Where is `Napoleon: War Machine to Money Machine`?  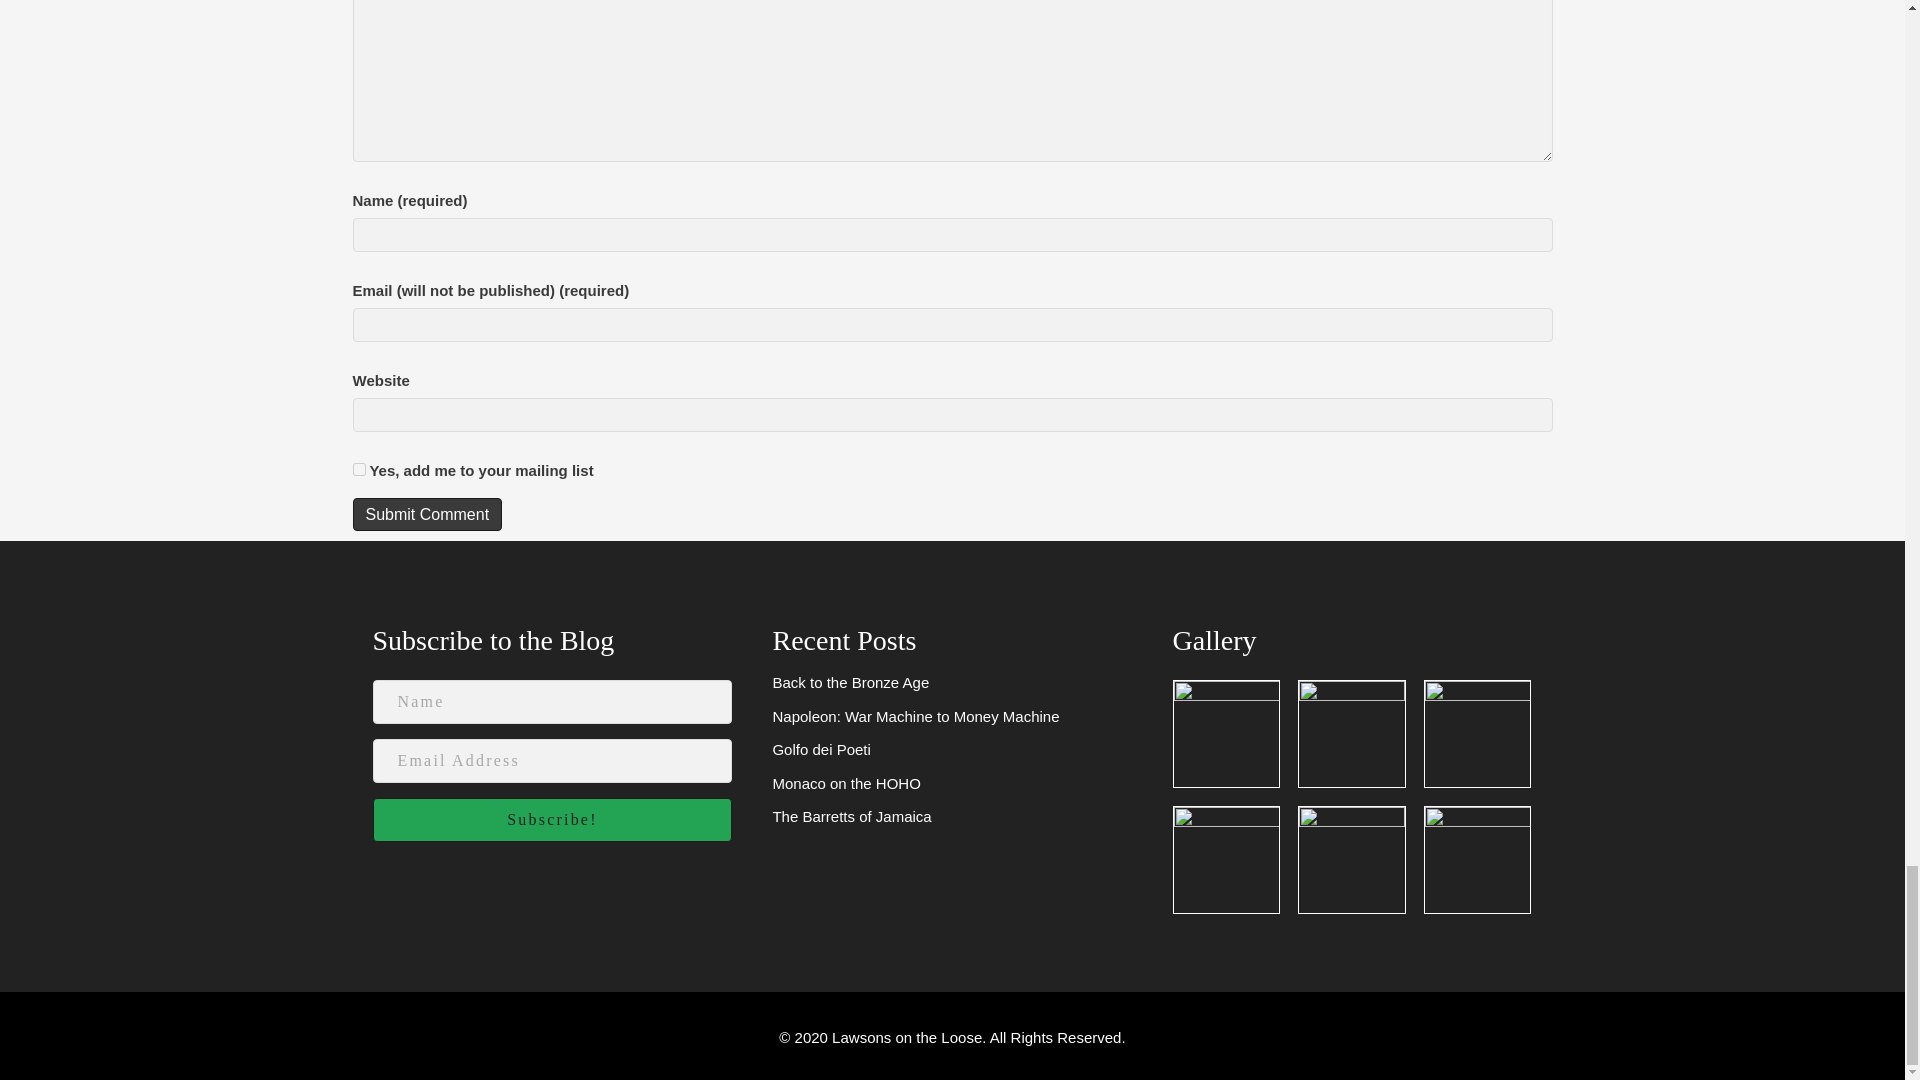
Napoleon: War Machine to Money Machine is located at coordinates (915, 716).